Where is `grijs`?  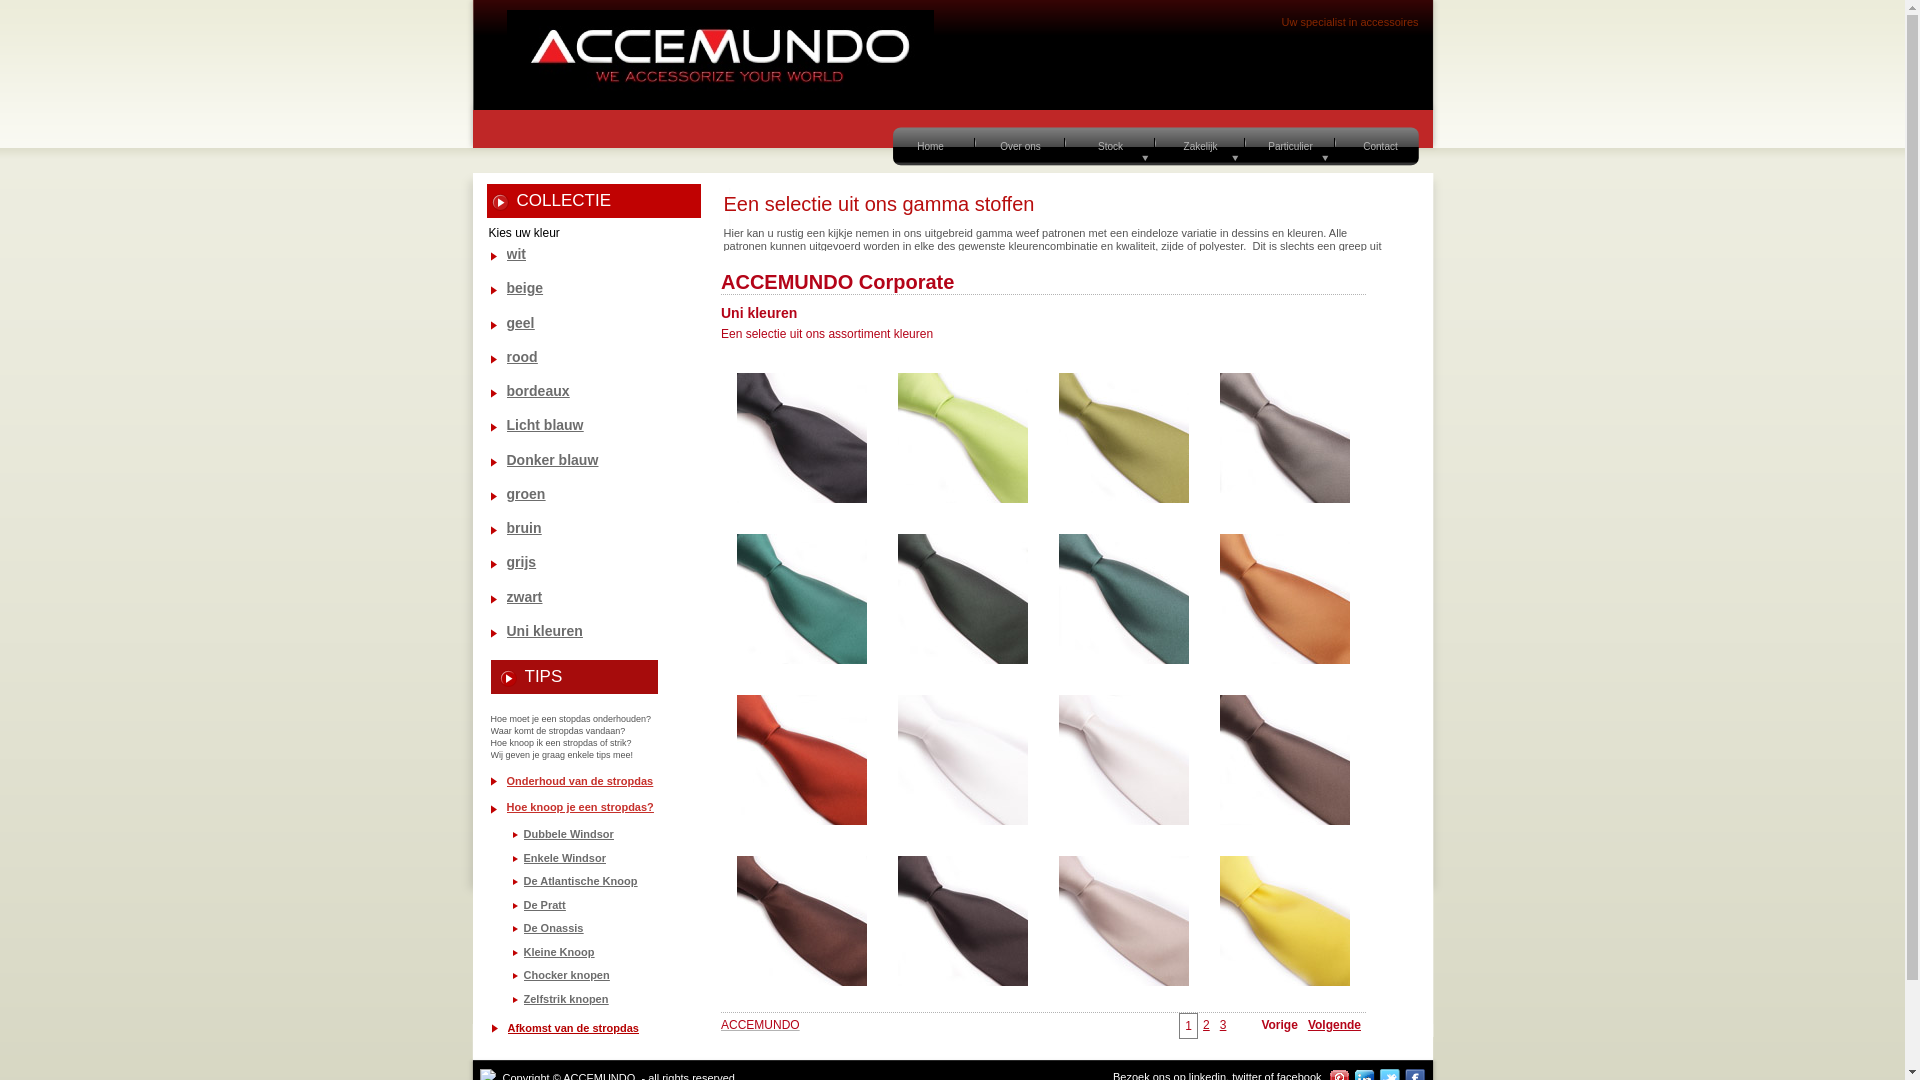
grijs is located at coordinates (521, 562).